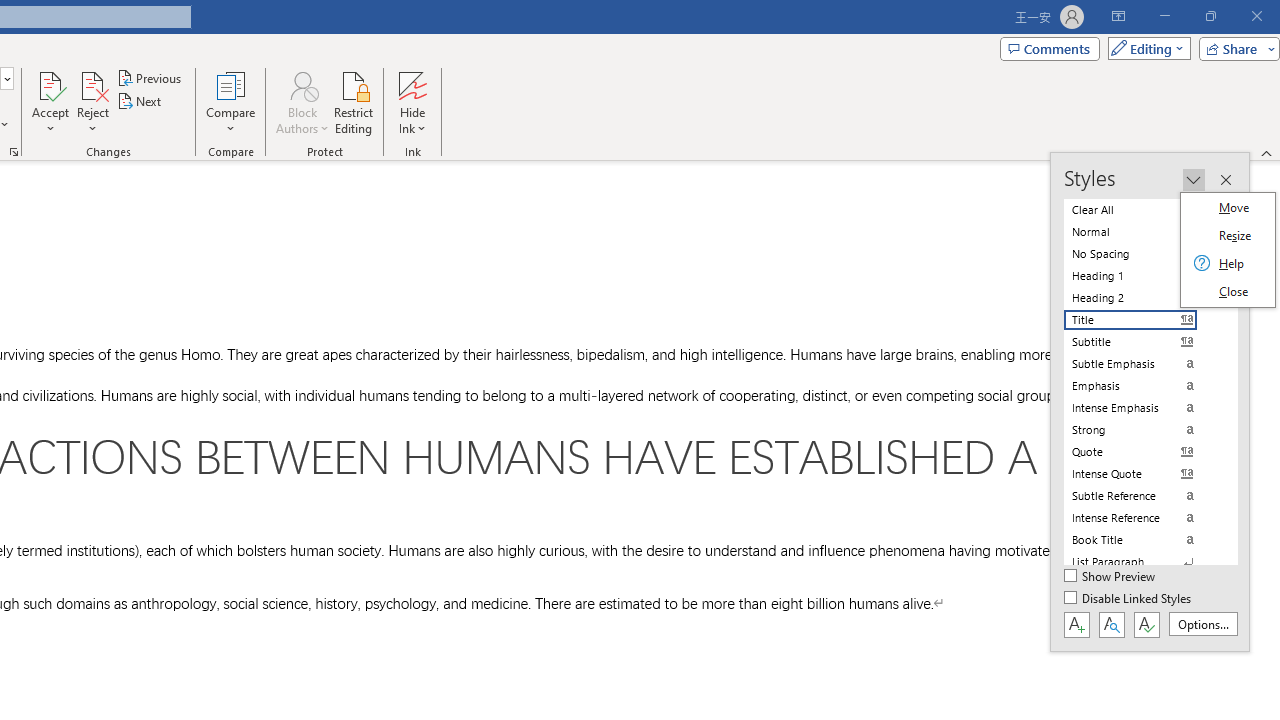 The height and width of the screenshot is (720, 1280). Describe the element at coordinates (412, 84) in the screenshot. I see `Hide Ink` at that location.